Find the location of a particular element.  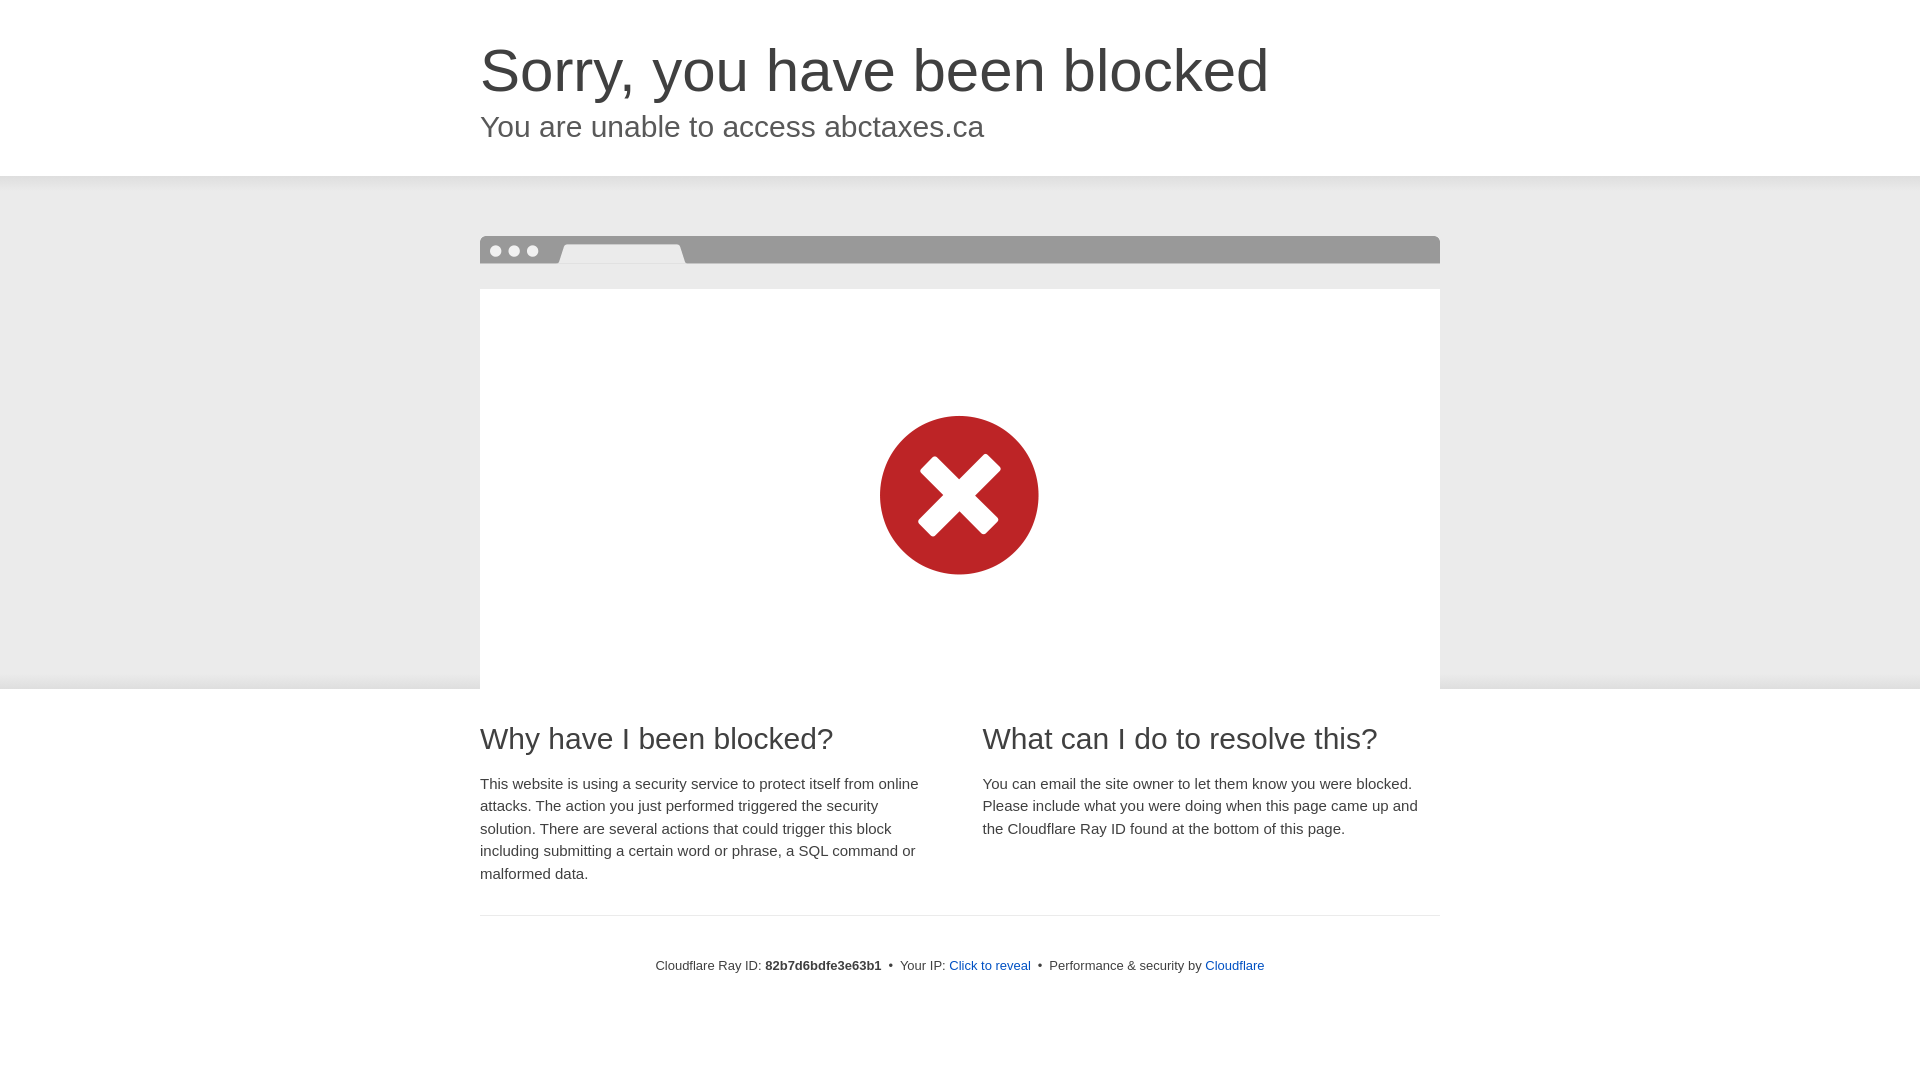

Click to reveal is located at coordinates (990, 966).